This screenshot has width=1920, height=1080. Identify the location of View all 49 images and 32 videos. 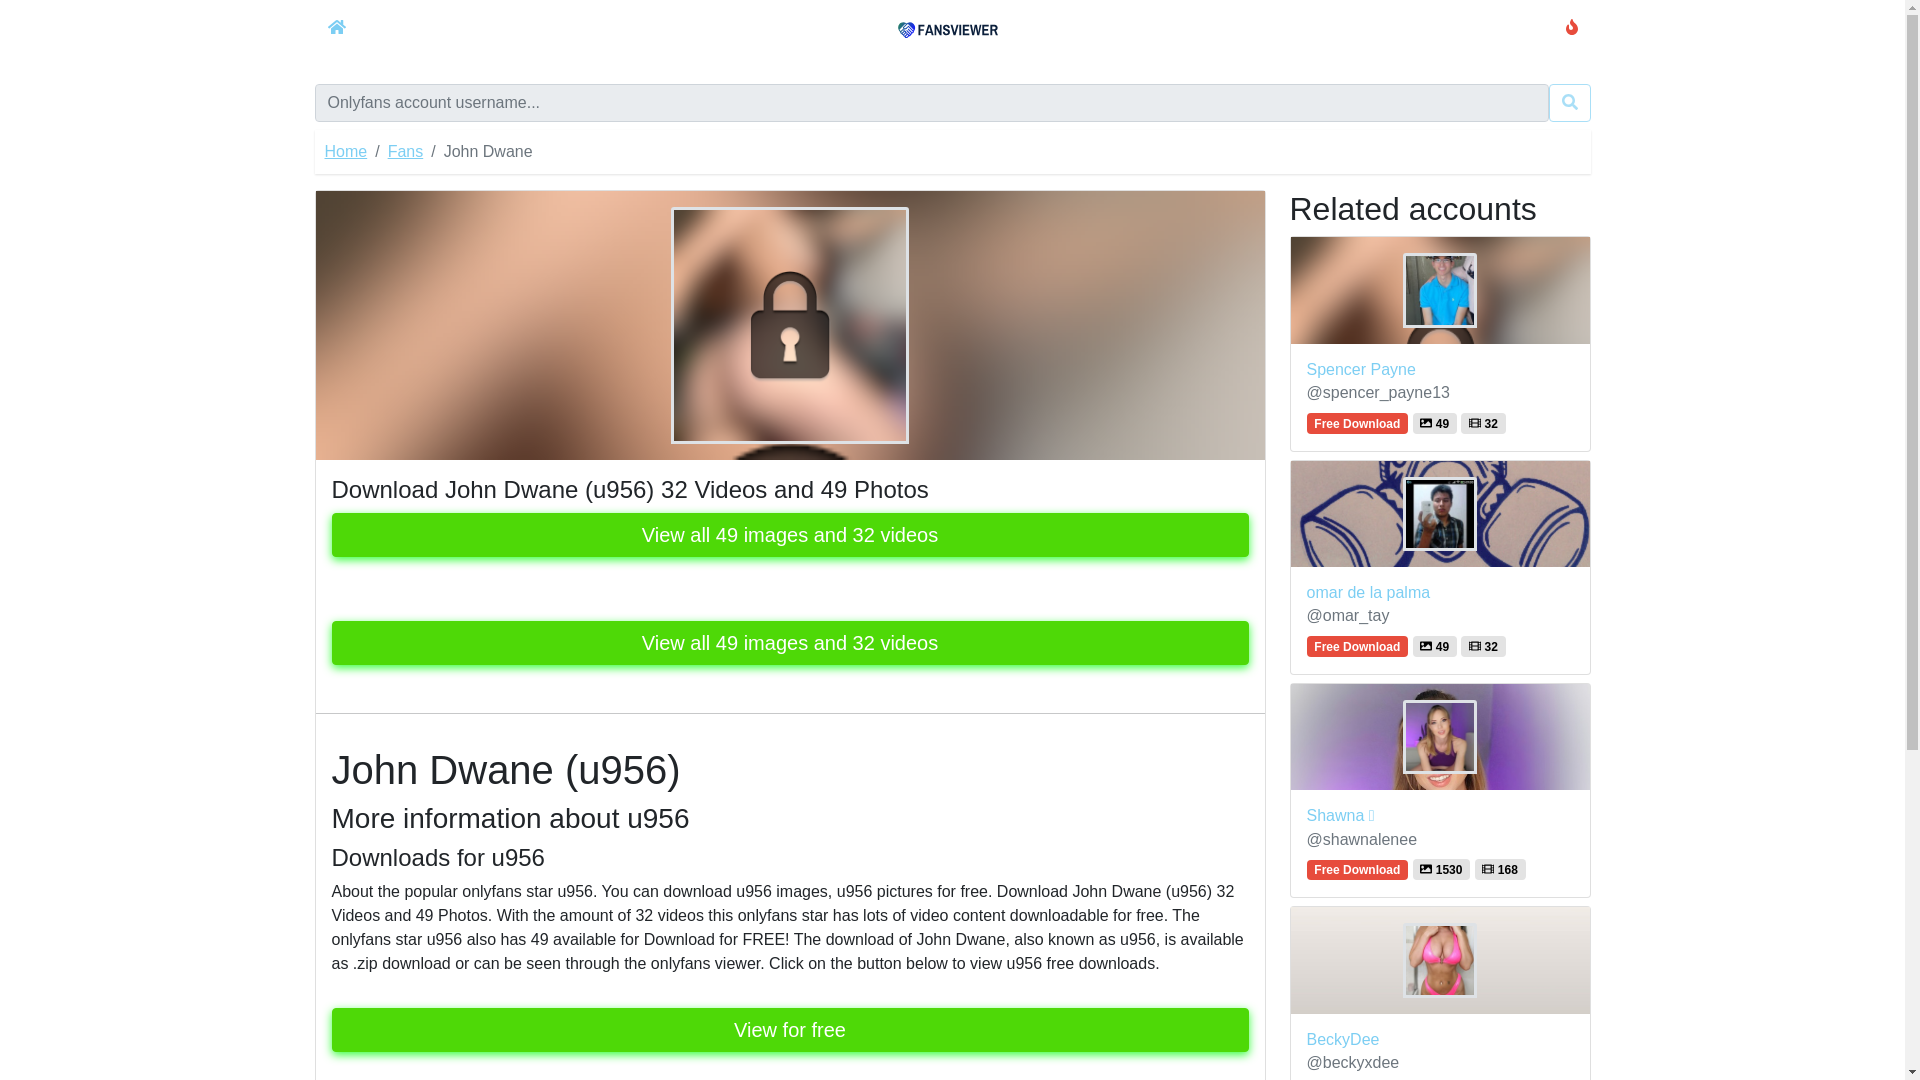
(790, 643).